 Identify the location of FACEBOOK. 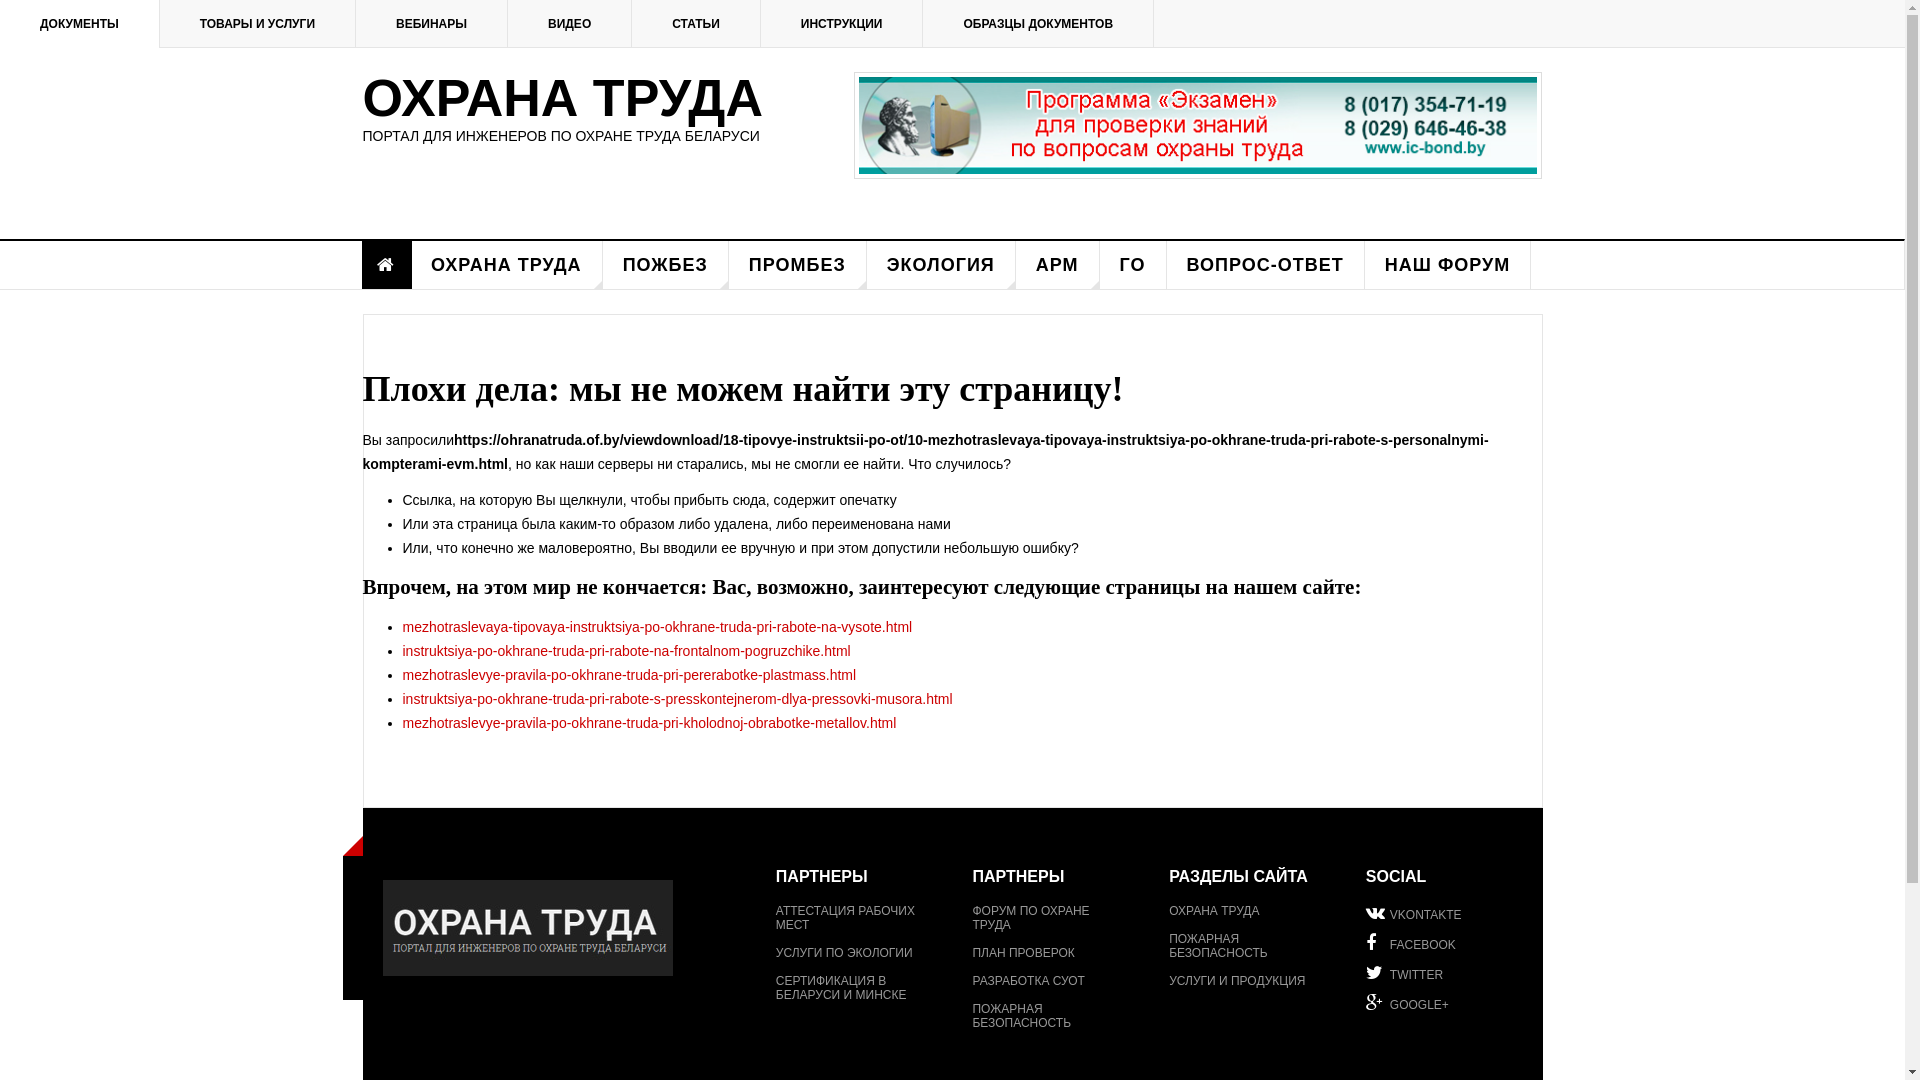
(1444, 943).